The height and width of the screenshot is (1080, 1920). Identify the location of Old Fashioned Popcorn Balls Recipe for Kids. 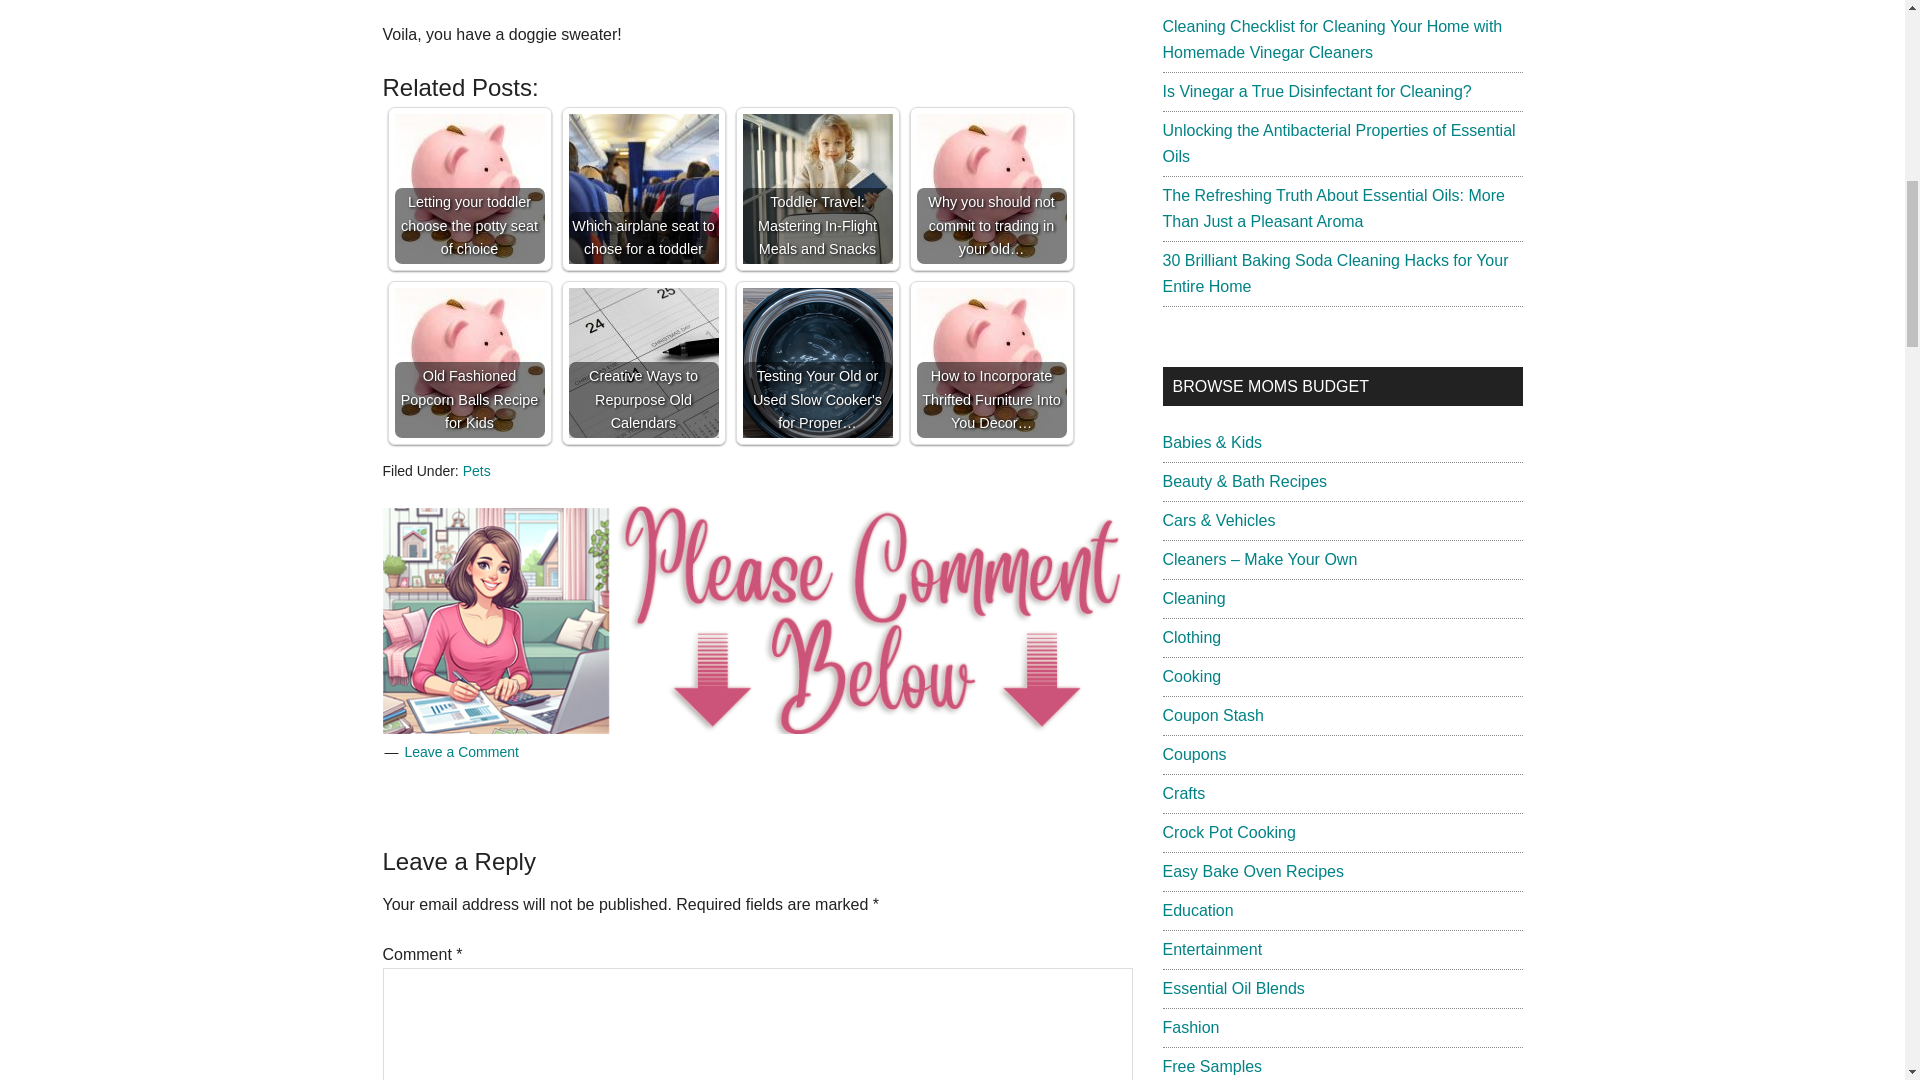
(468, 363).